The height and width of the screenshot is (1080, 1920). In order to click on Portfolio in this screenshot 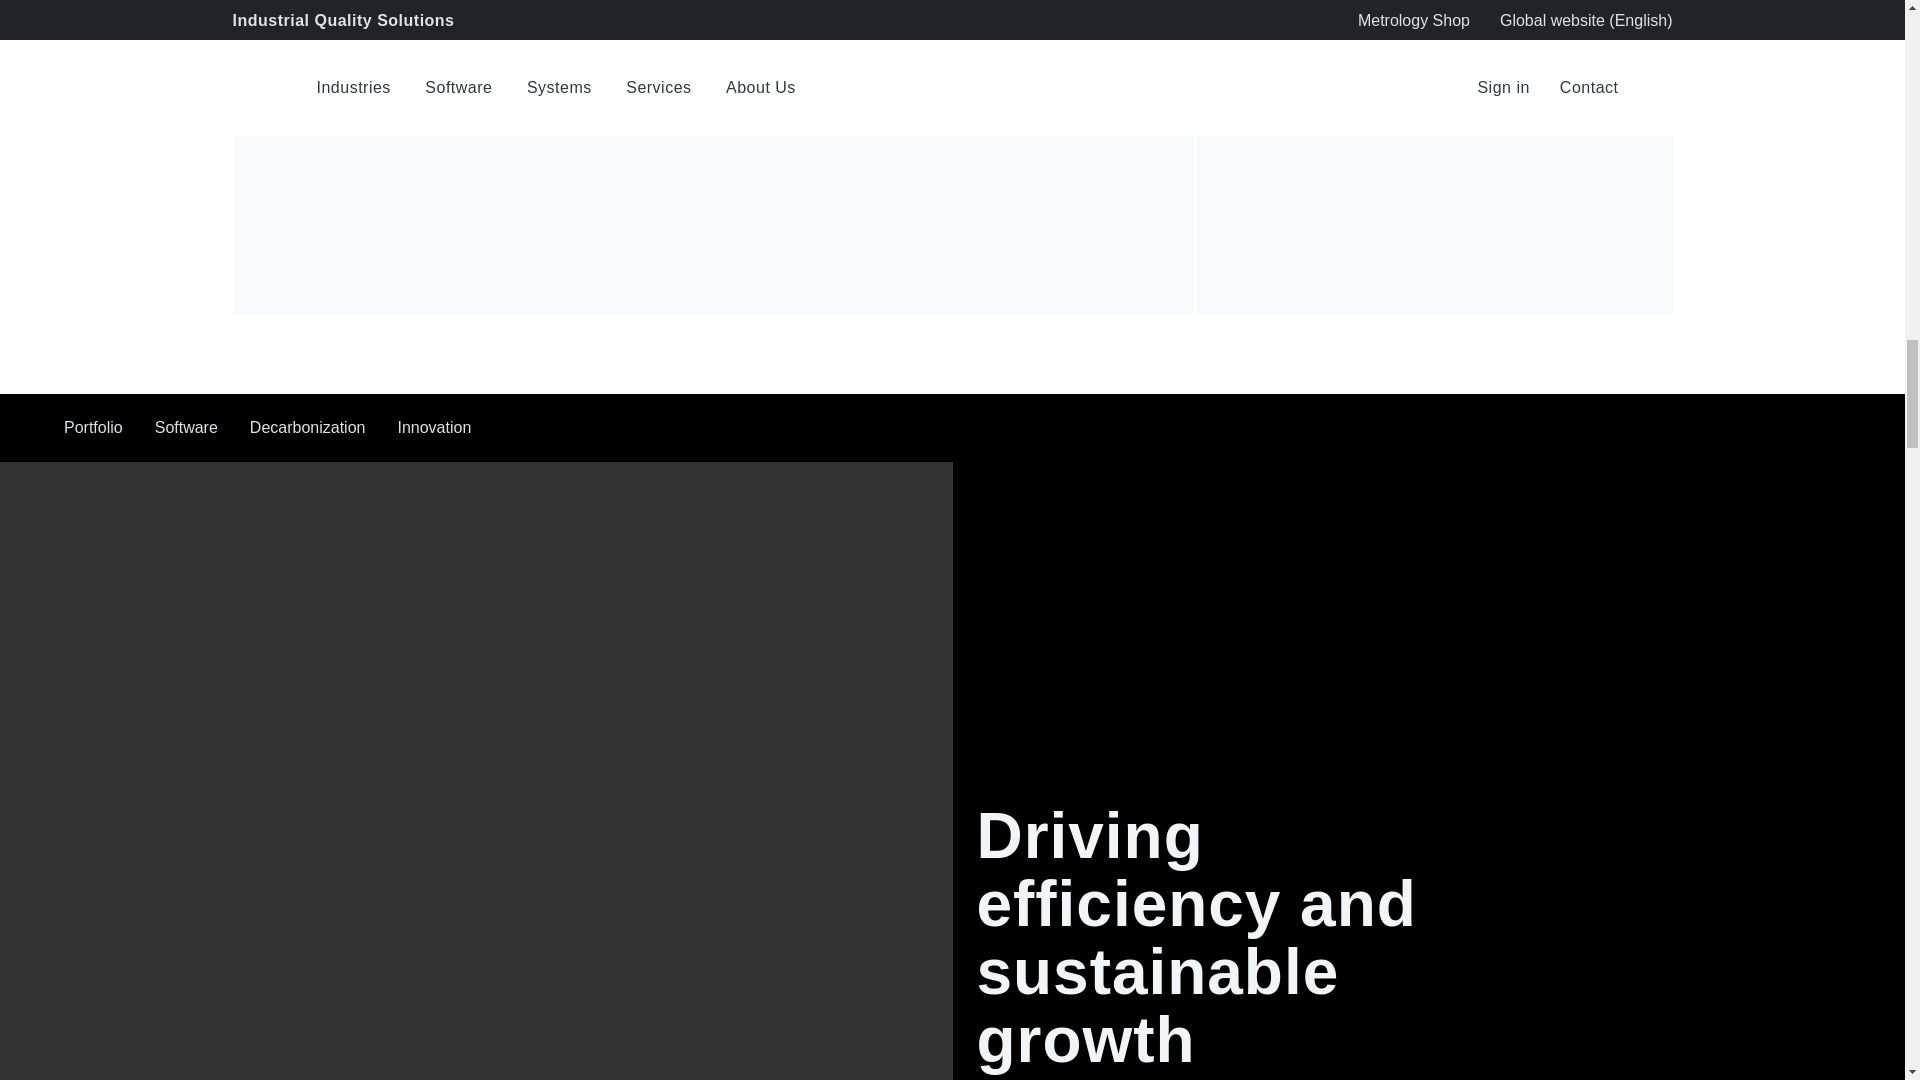, I will do `click(92, 428)`.